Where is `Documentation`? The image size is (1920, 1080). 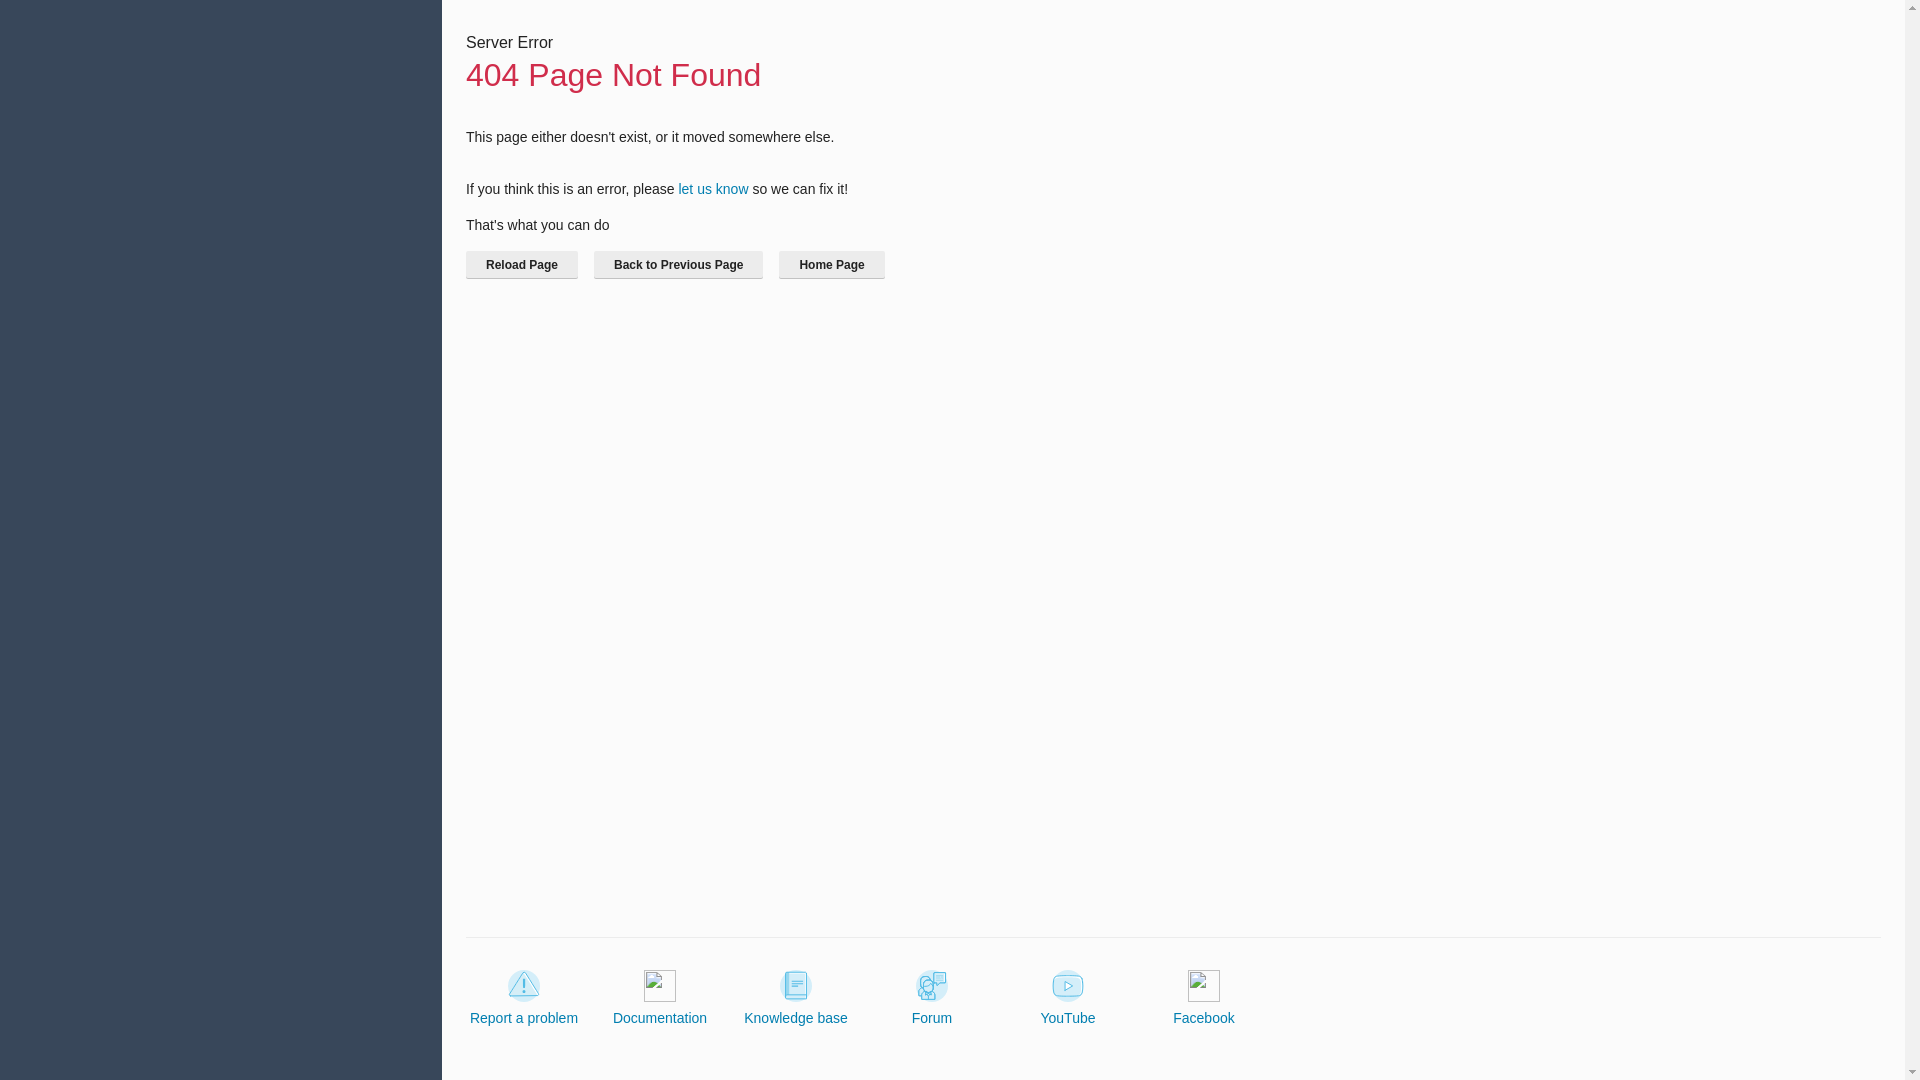 Documentation is located at coordinates (660, 998).